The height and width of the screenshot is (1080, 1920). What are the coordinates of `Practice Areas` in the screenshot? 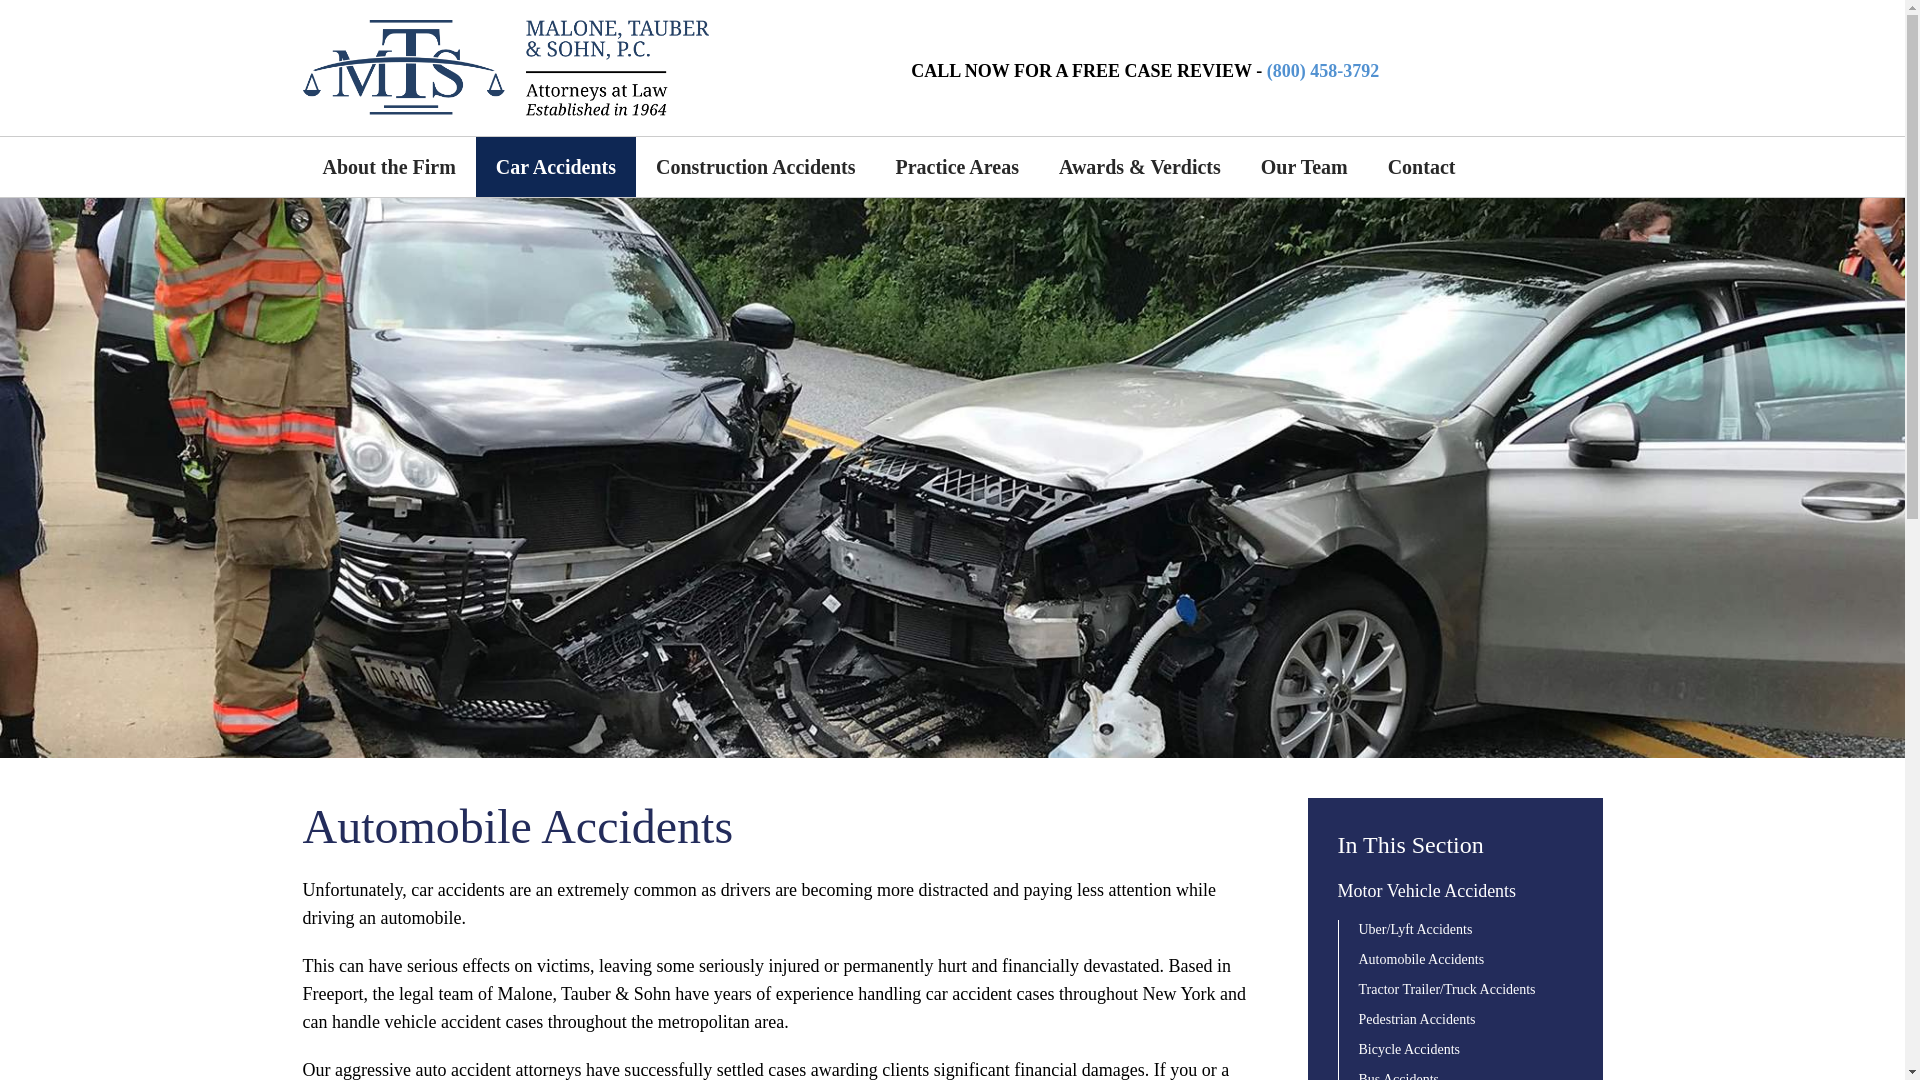 It's located at (956, 166).